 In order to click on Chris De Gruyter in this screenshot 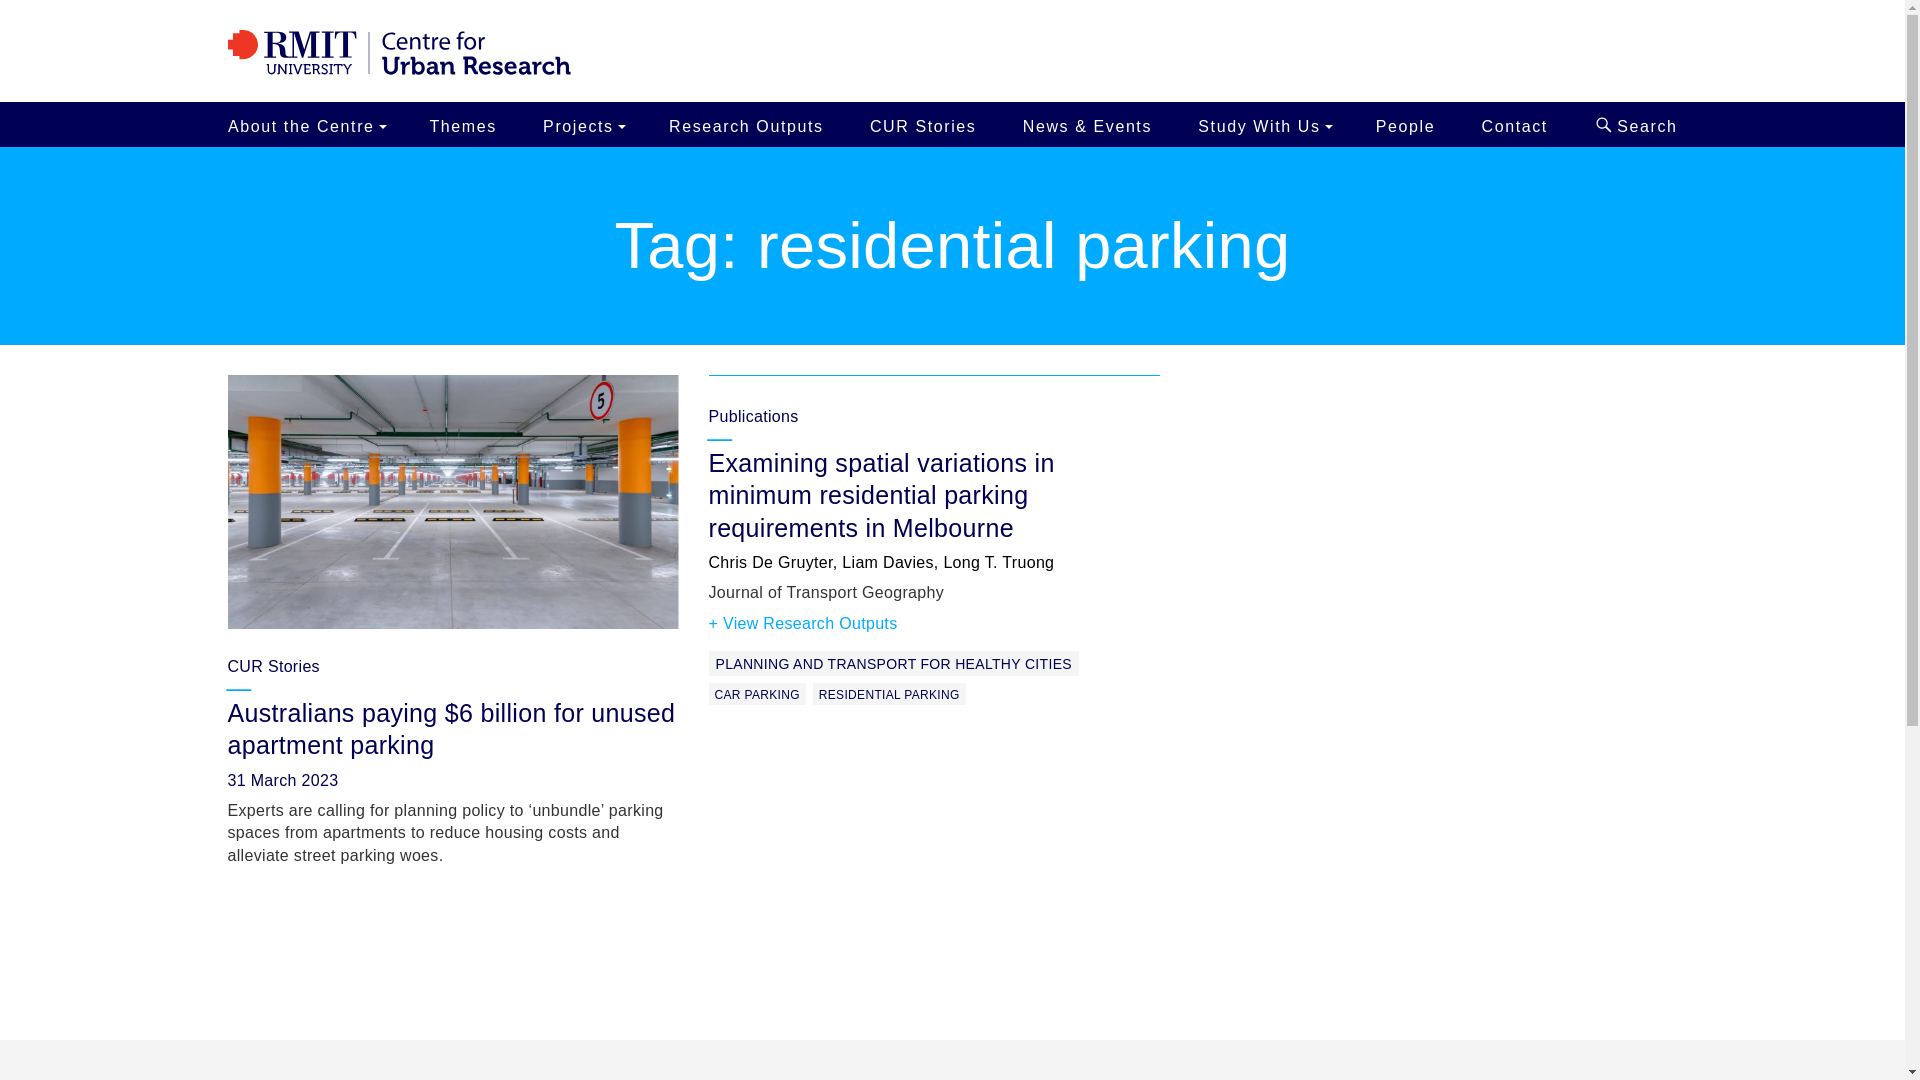, I will do `click(770, 562)`.